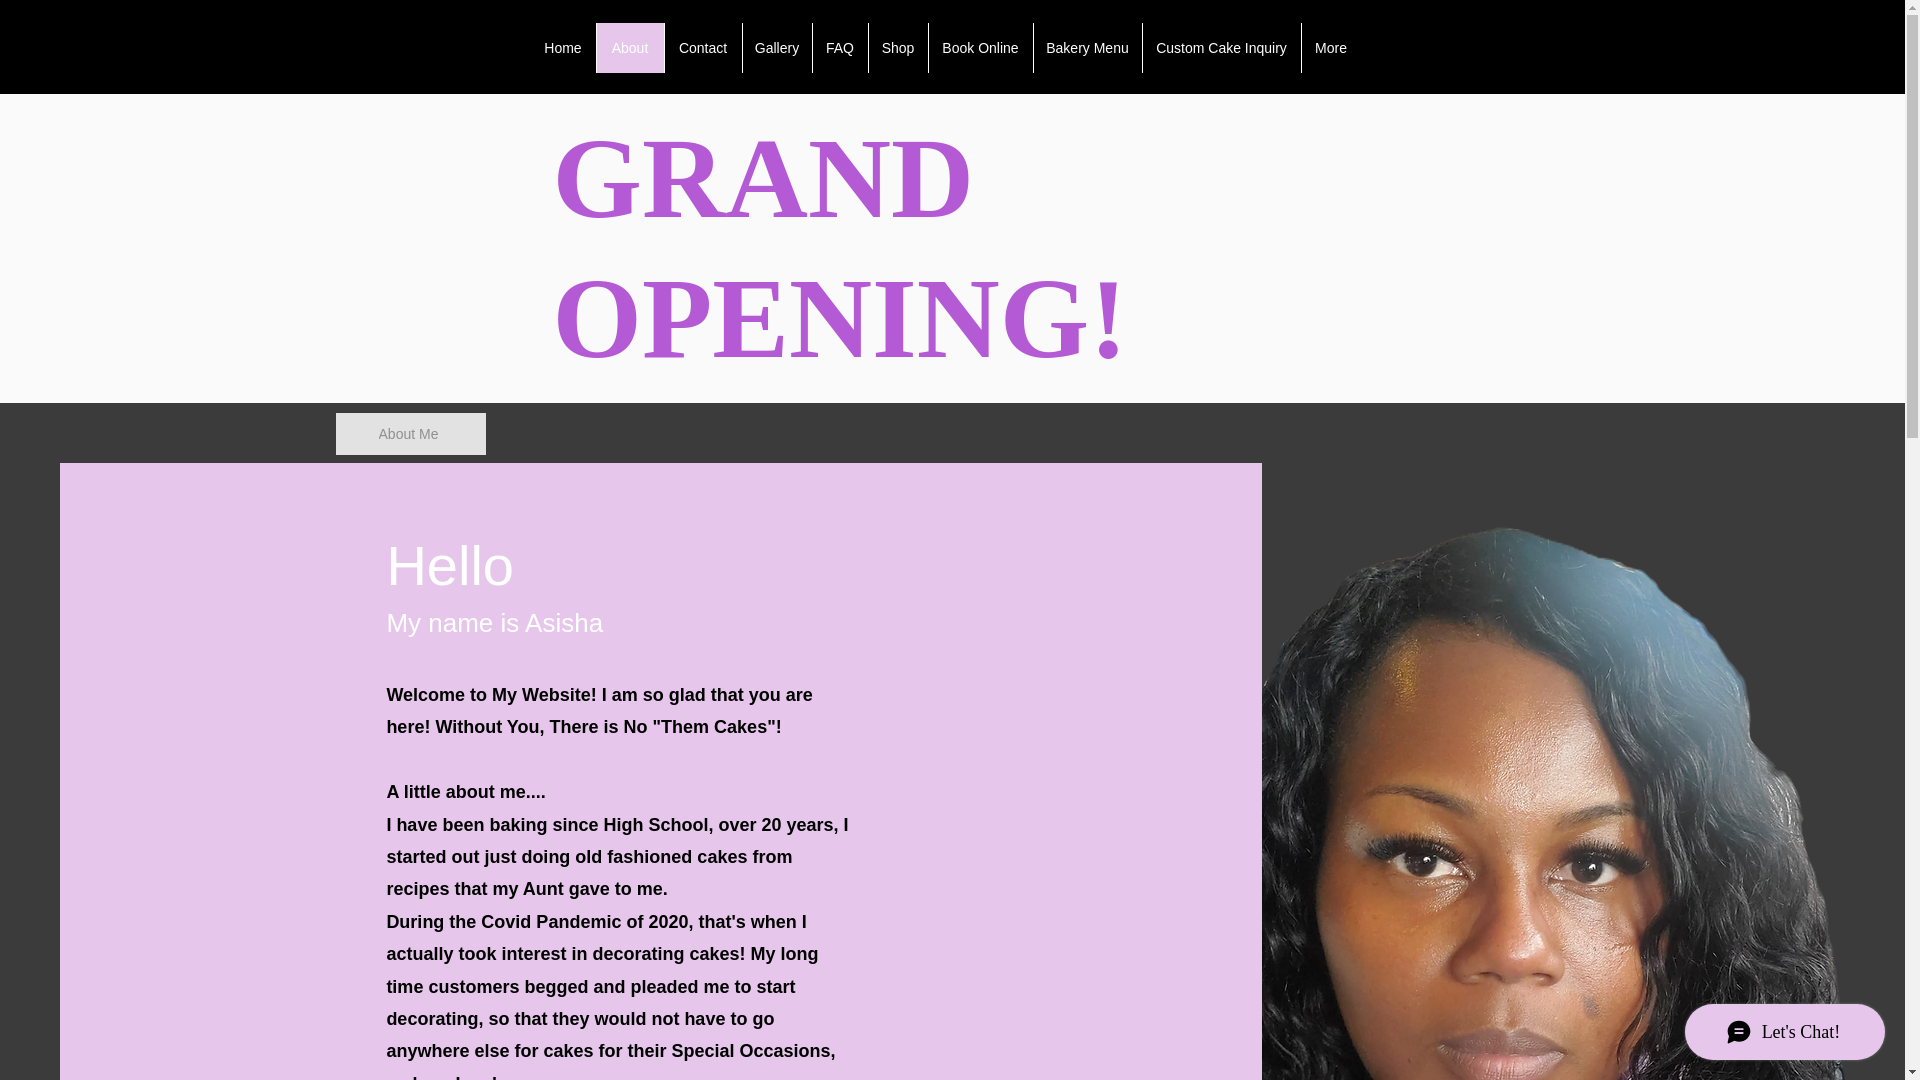  Describe the element at coordinates (1215, 19) in the screenshot. I see `Gallery` at that location.